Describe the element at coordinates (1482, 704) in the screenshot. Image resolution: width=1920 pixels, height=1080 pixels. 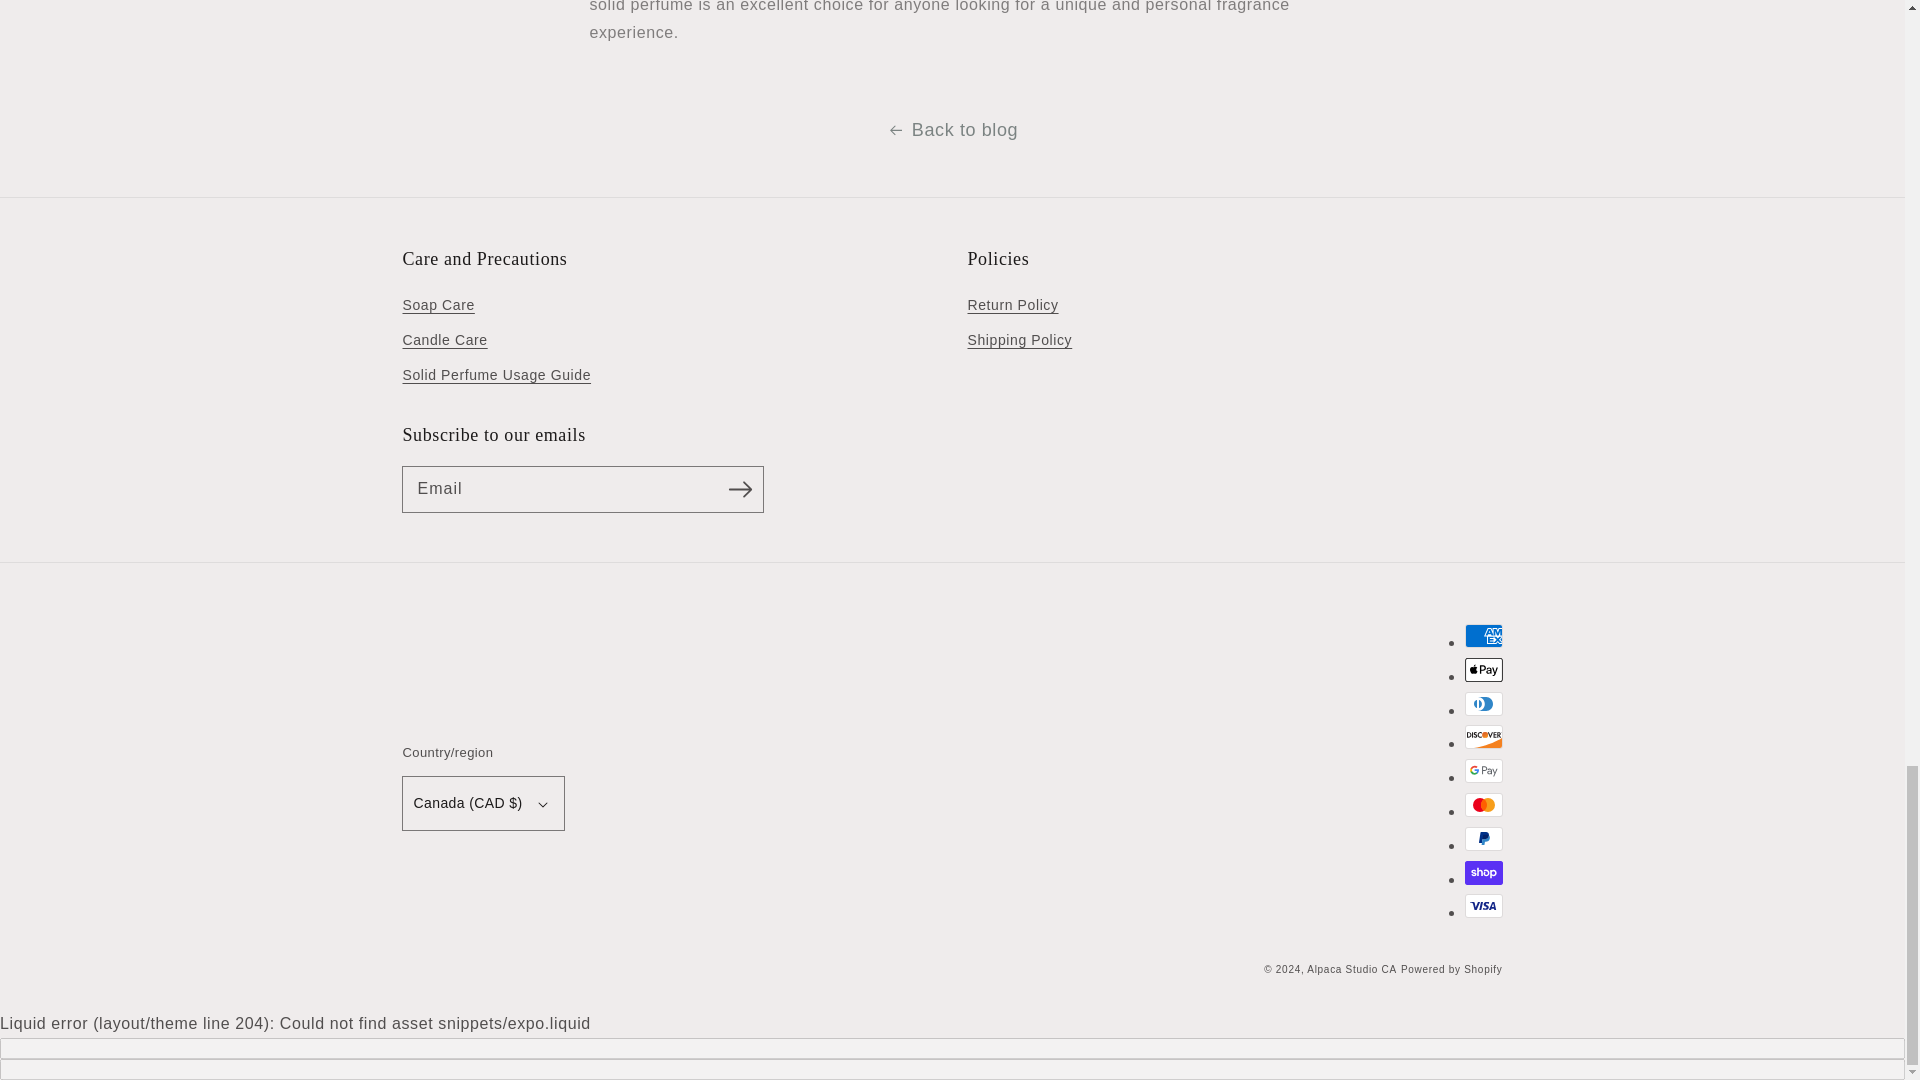
I see `Diners Club` at that location.